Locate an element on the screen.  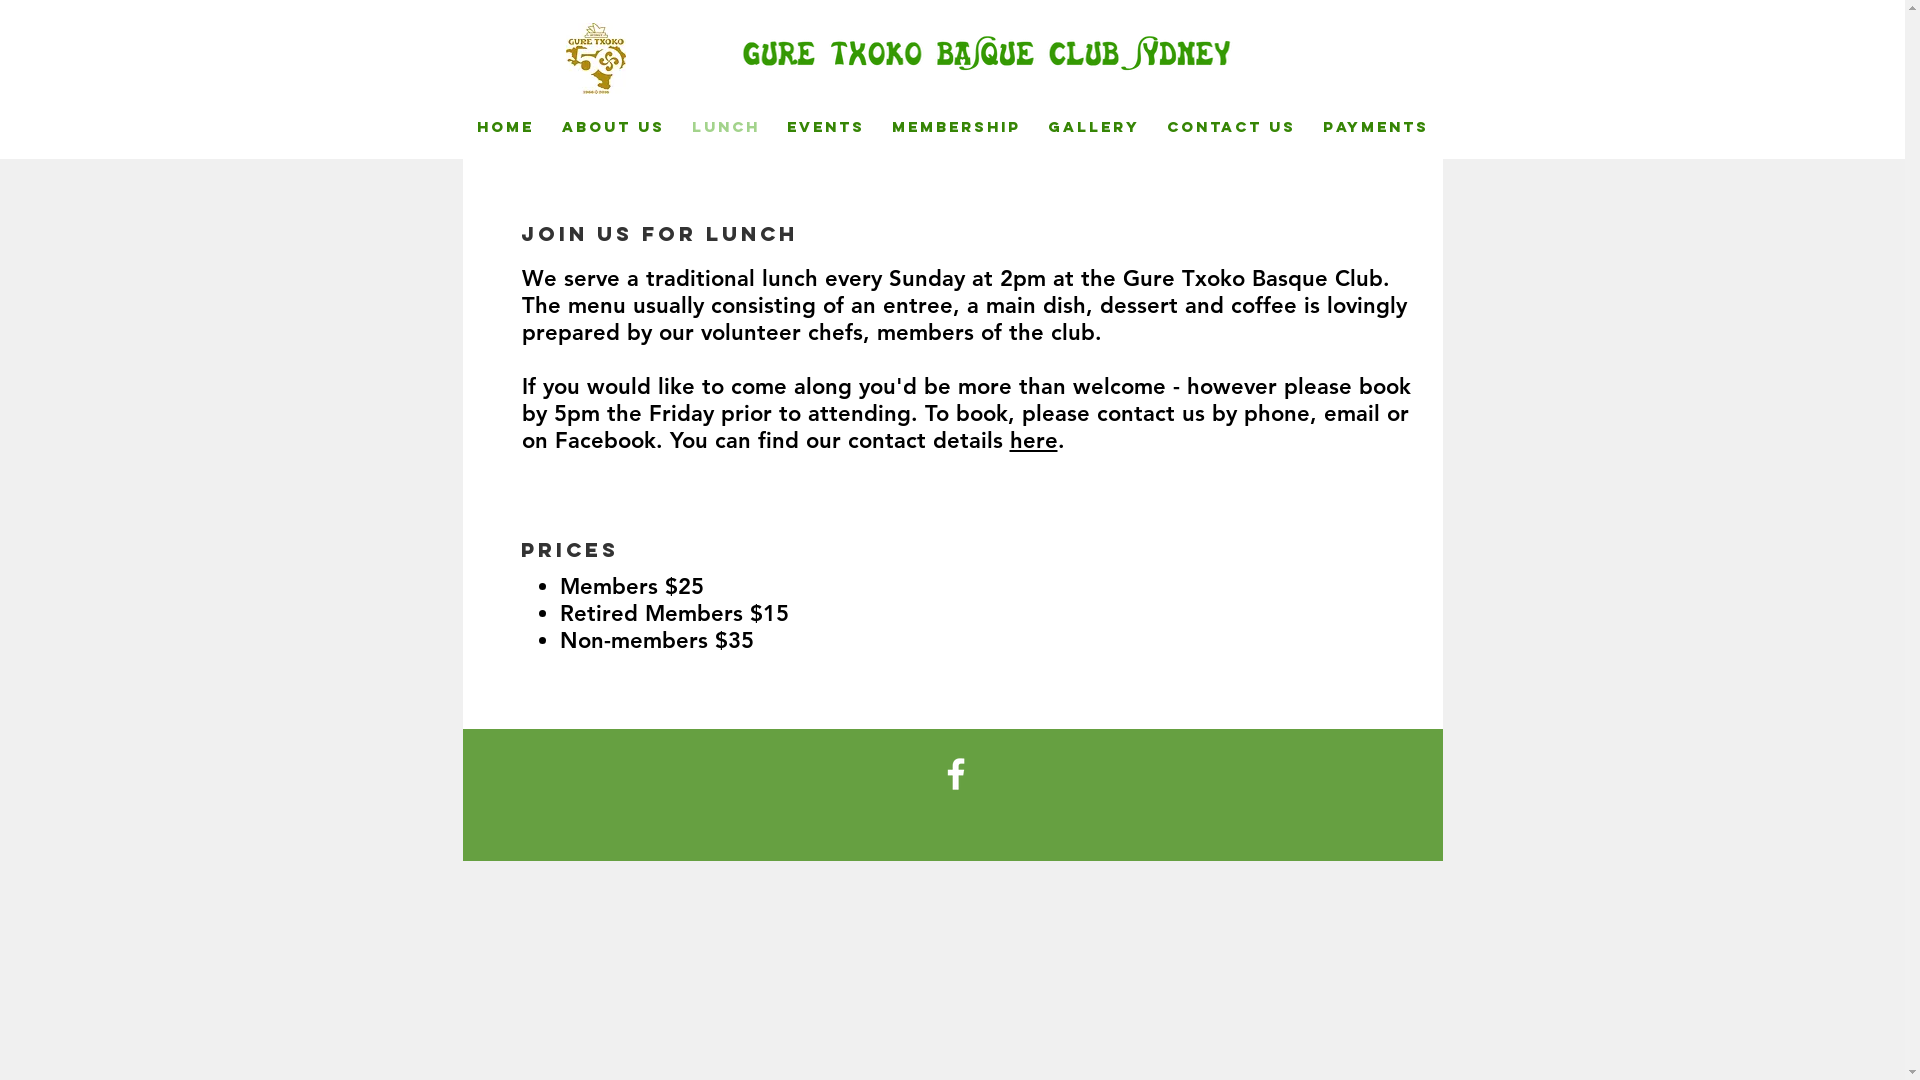
EVENTS is located at coordinates (826, 126).